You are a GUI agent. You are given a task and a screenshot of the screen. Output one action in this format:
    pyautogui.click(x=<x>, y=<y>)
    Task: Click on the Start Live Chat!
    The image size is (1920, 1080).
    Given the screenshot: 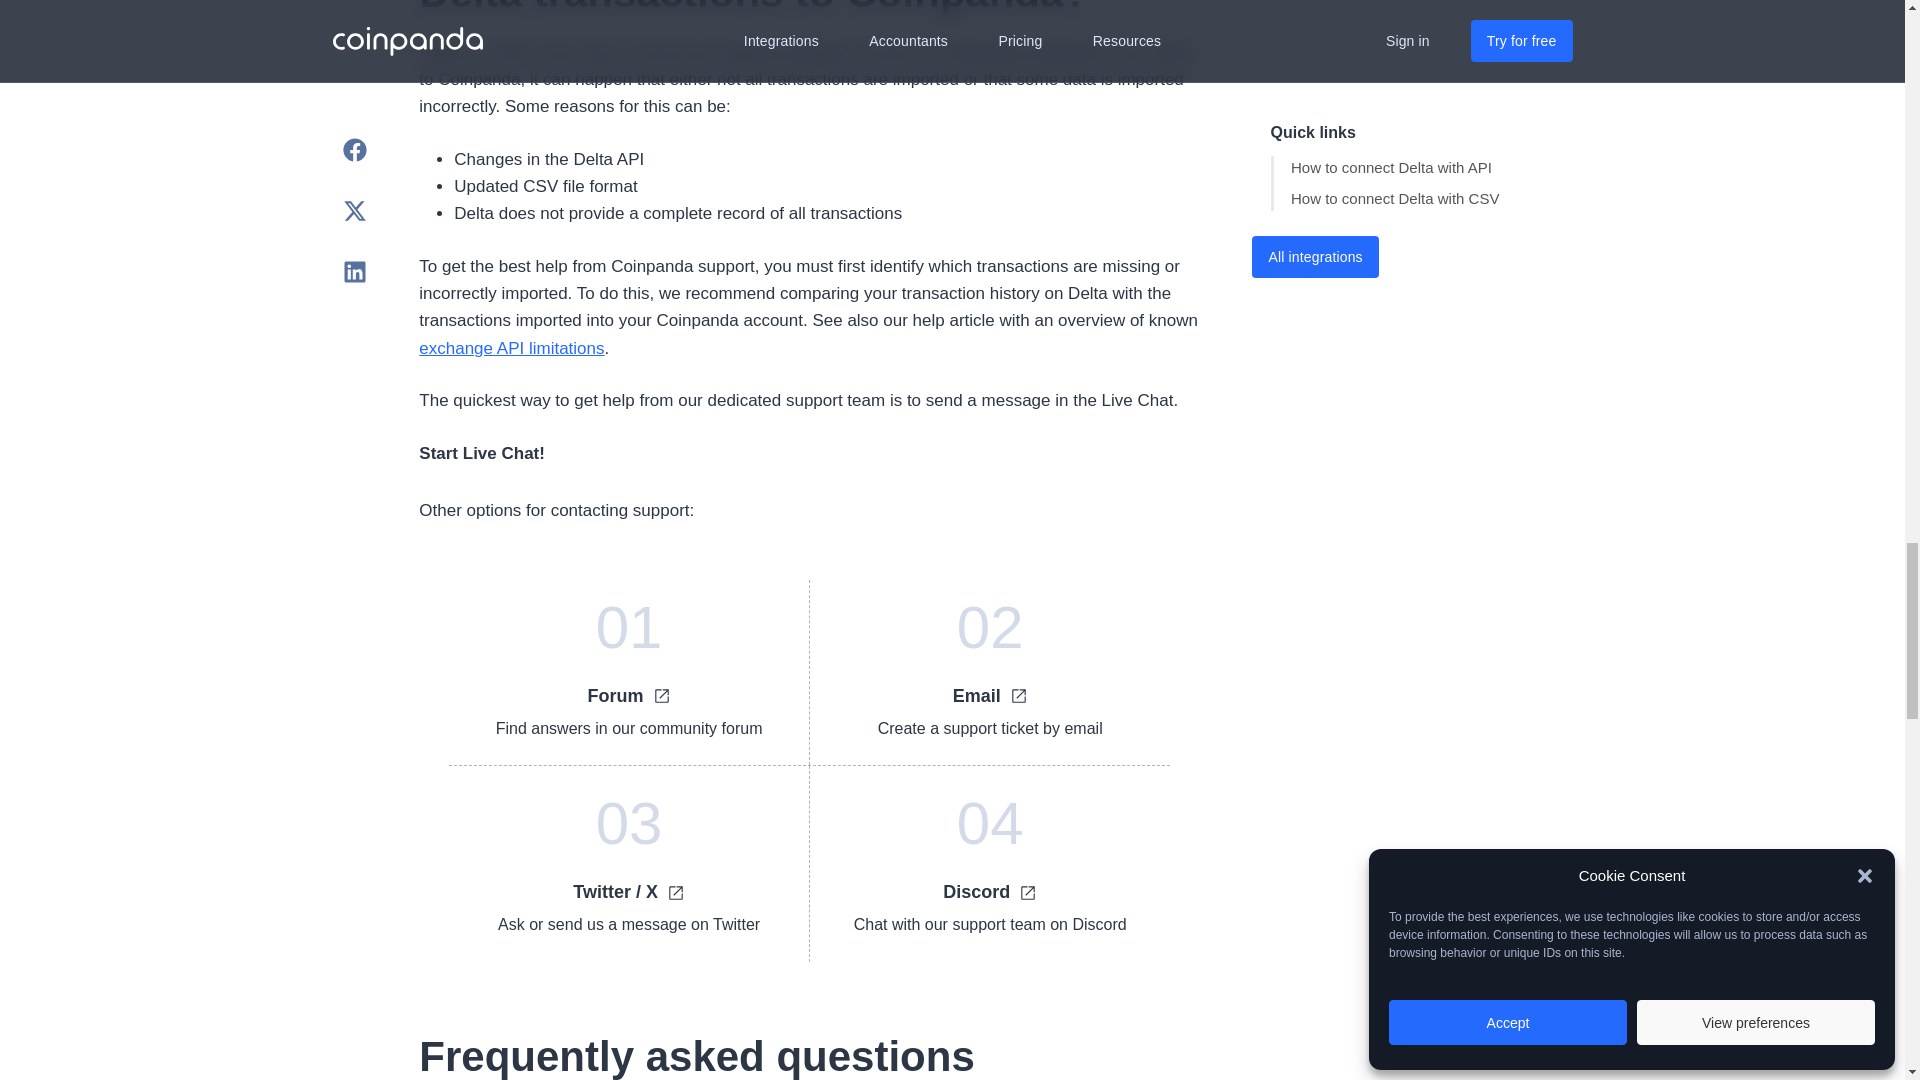 What is the action you would take?
    pyautogui.click(x=482, y=452)
    